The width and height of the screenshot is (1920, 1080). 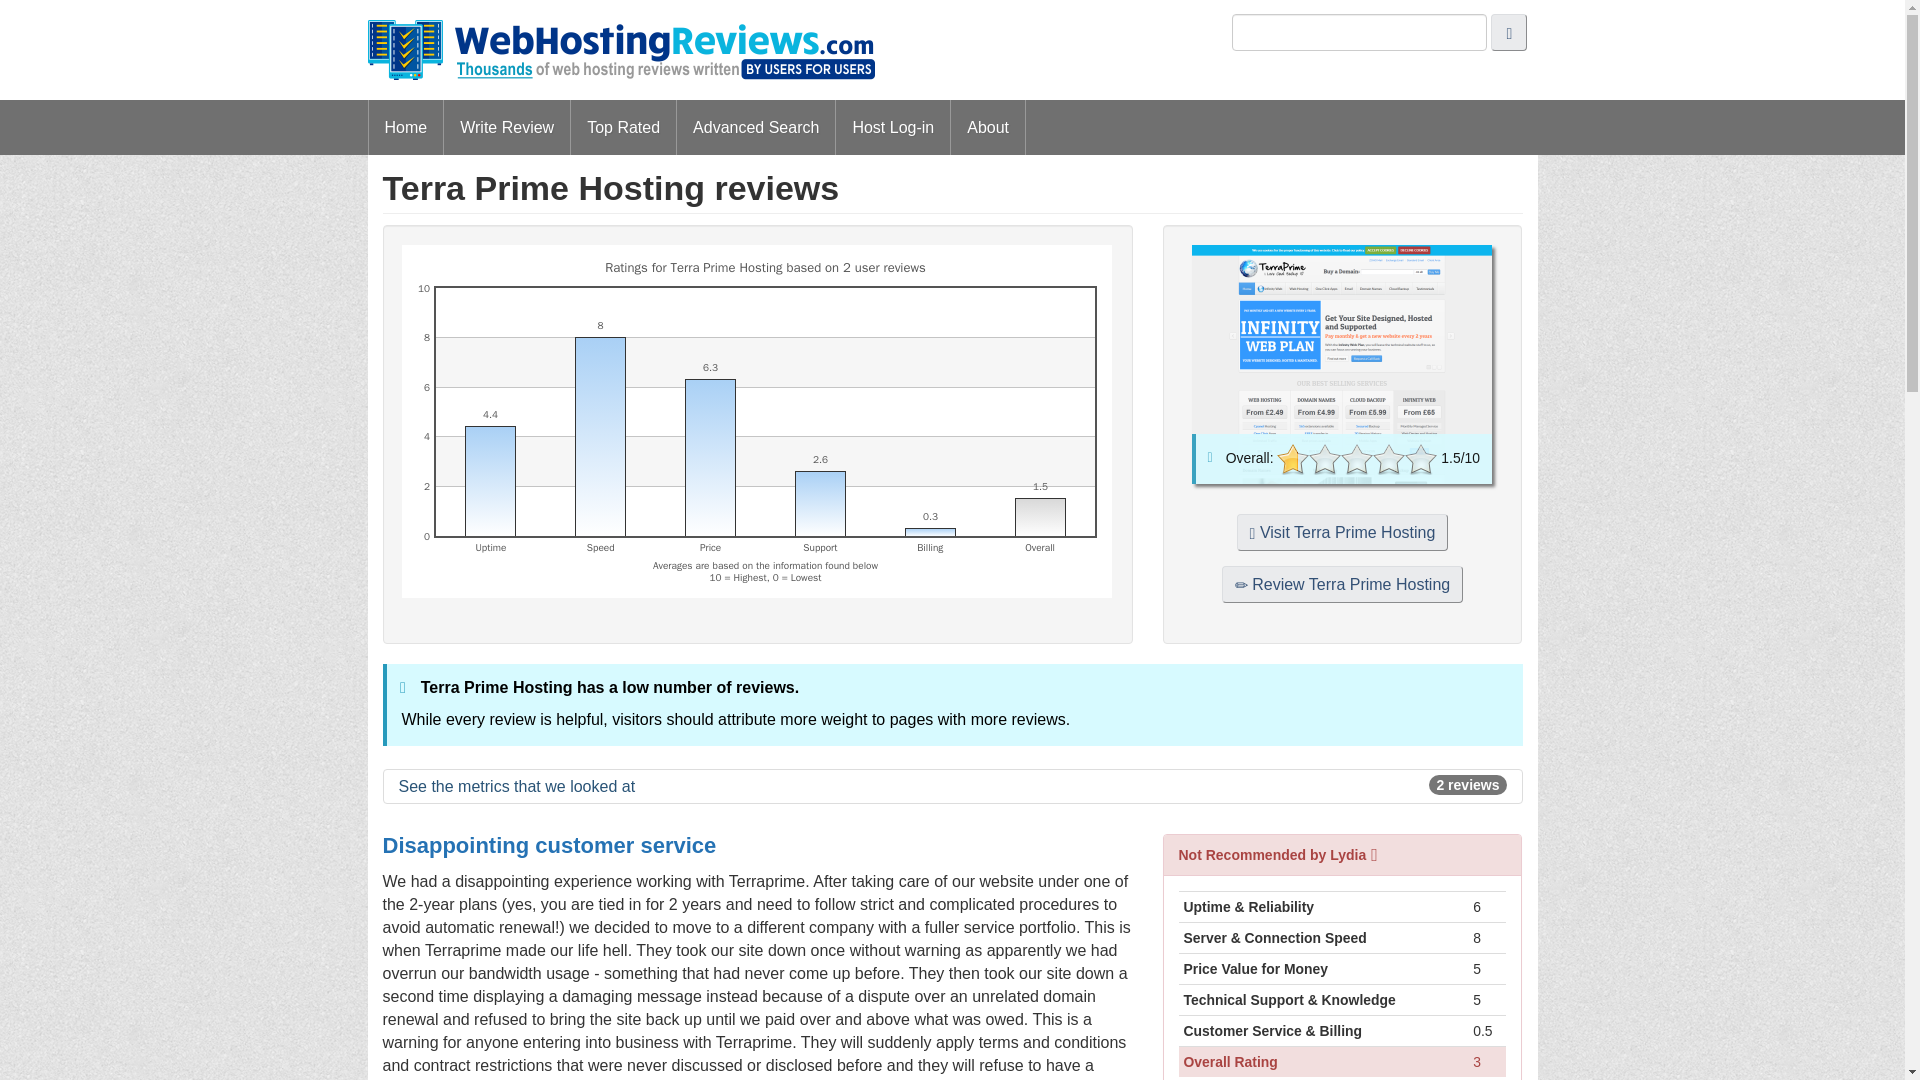 I want to click on Advanced Search, so click(x=755, y=128).